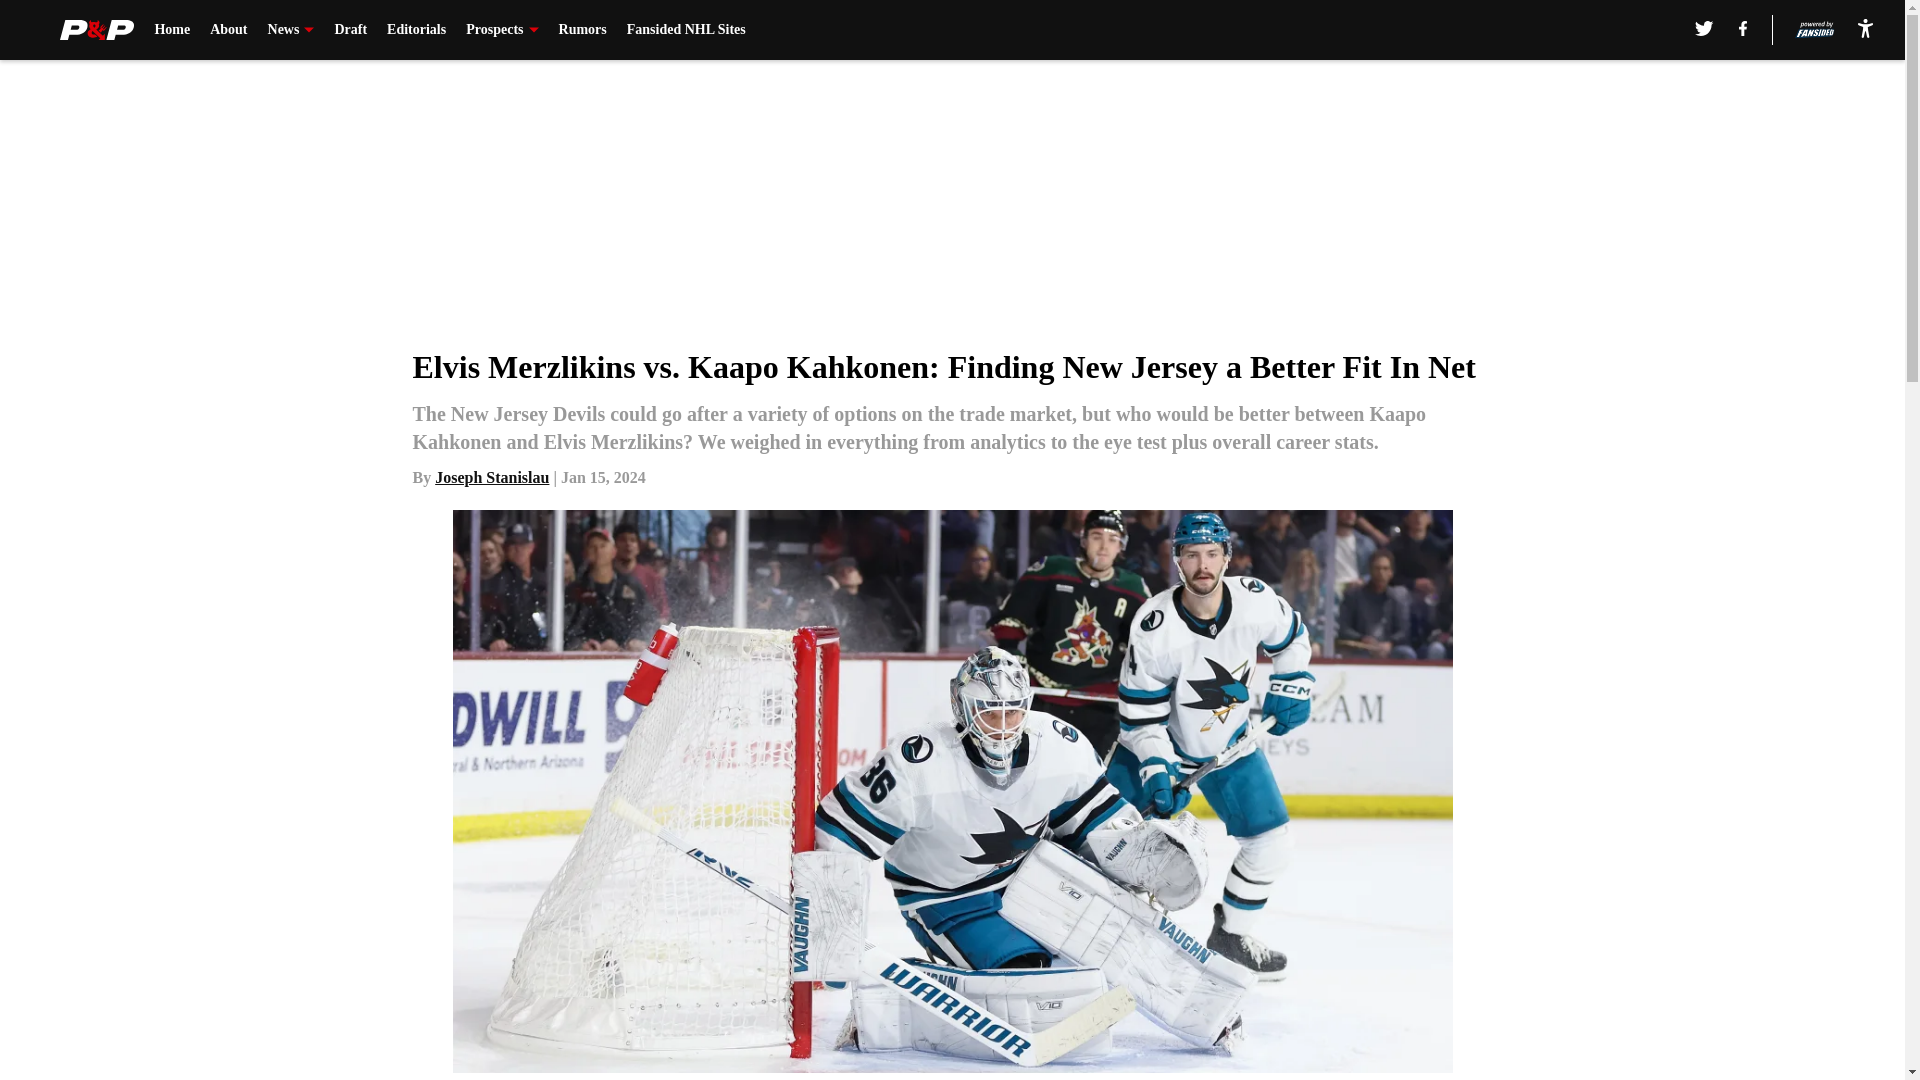 The image size is (1920, 1080). I want to click on Home, so click(172, 30).